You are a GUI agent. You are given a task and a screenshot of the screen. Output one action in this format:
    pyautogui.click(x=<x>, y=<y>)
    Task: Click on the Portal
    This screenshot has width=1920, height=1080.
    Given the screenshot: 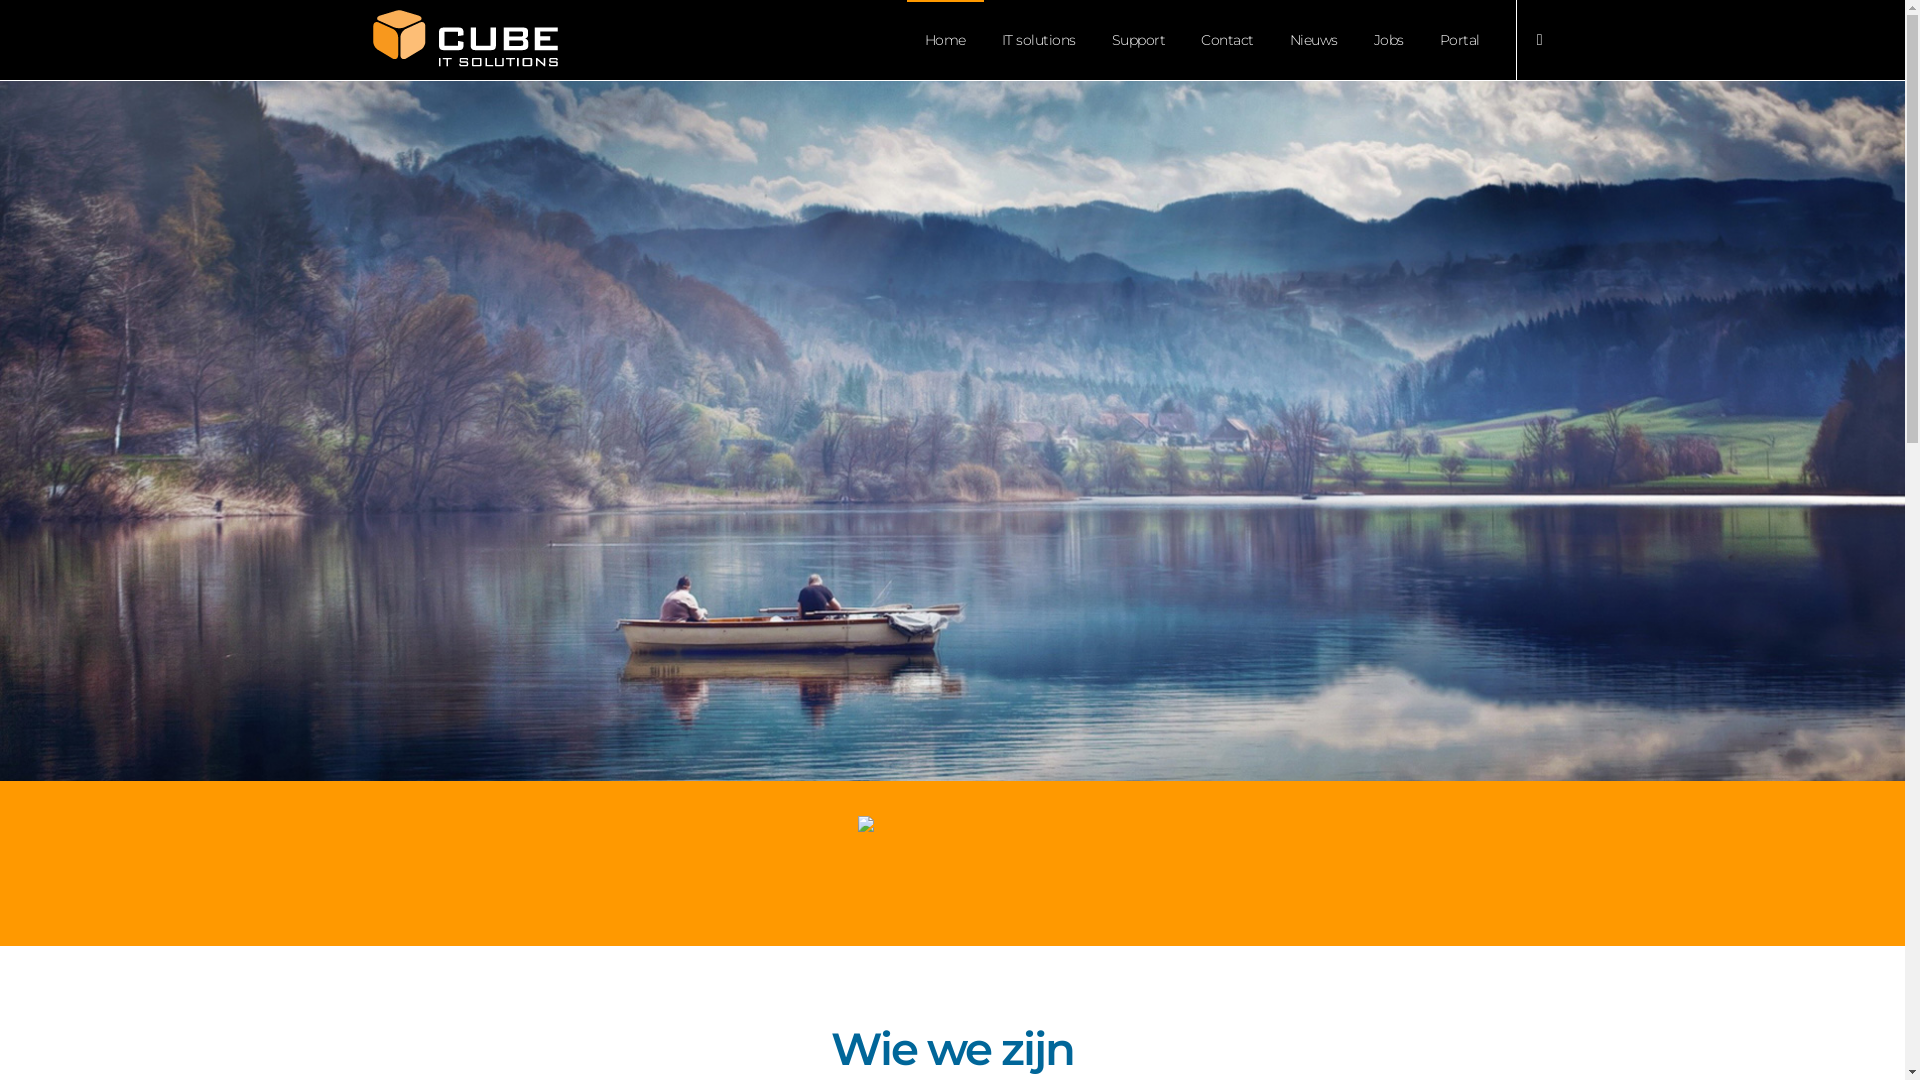 What is the action you would take?
    pyautogui.click(x=1460, y=40)
    